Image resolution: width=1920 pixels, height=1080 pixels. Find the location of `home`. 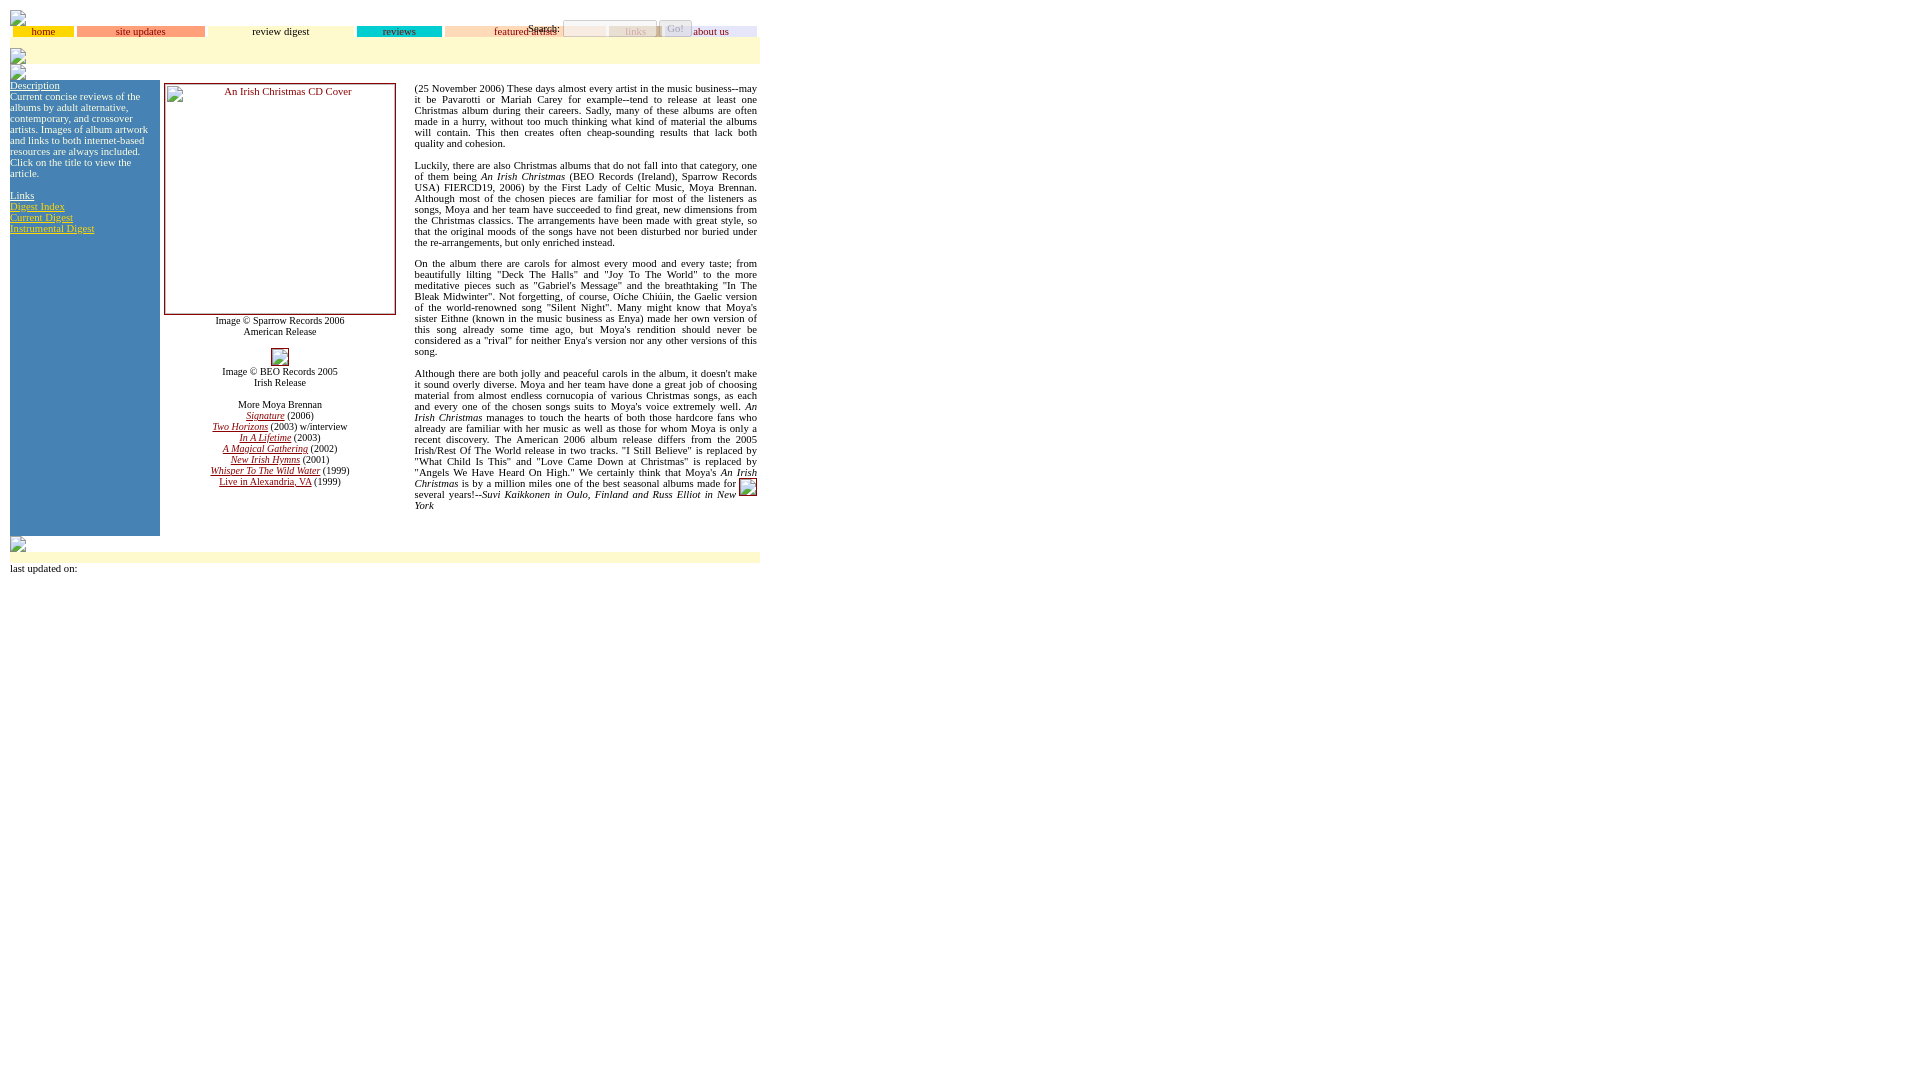

home is located at coordinates (42, 30).